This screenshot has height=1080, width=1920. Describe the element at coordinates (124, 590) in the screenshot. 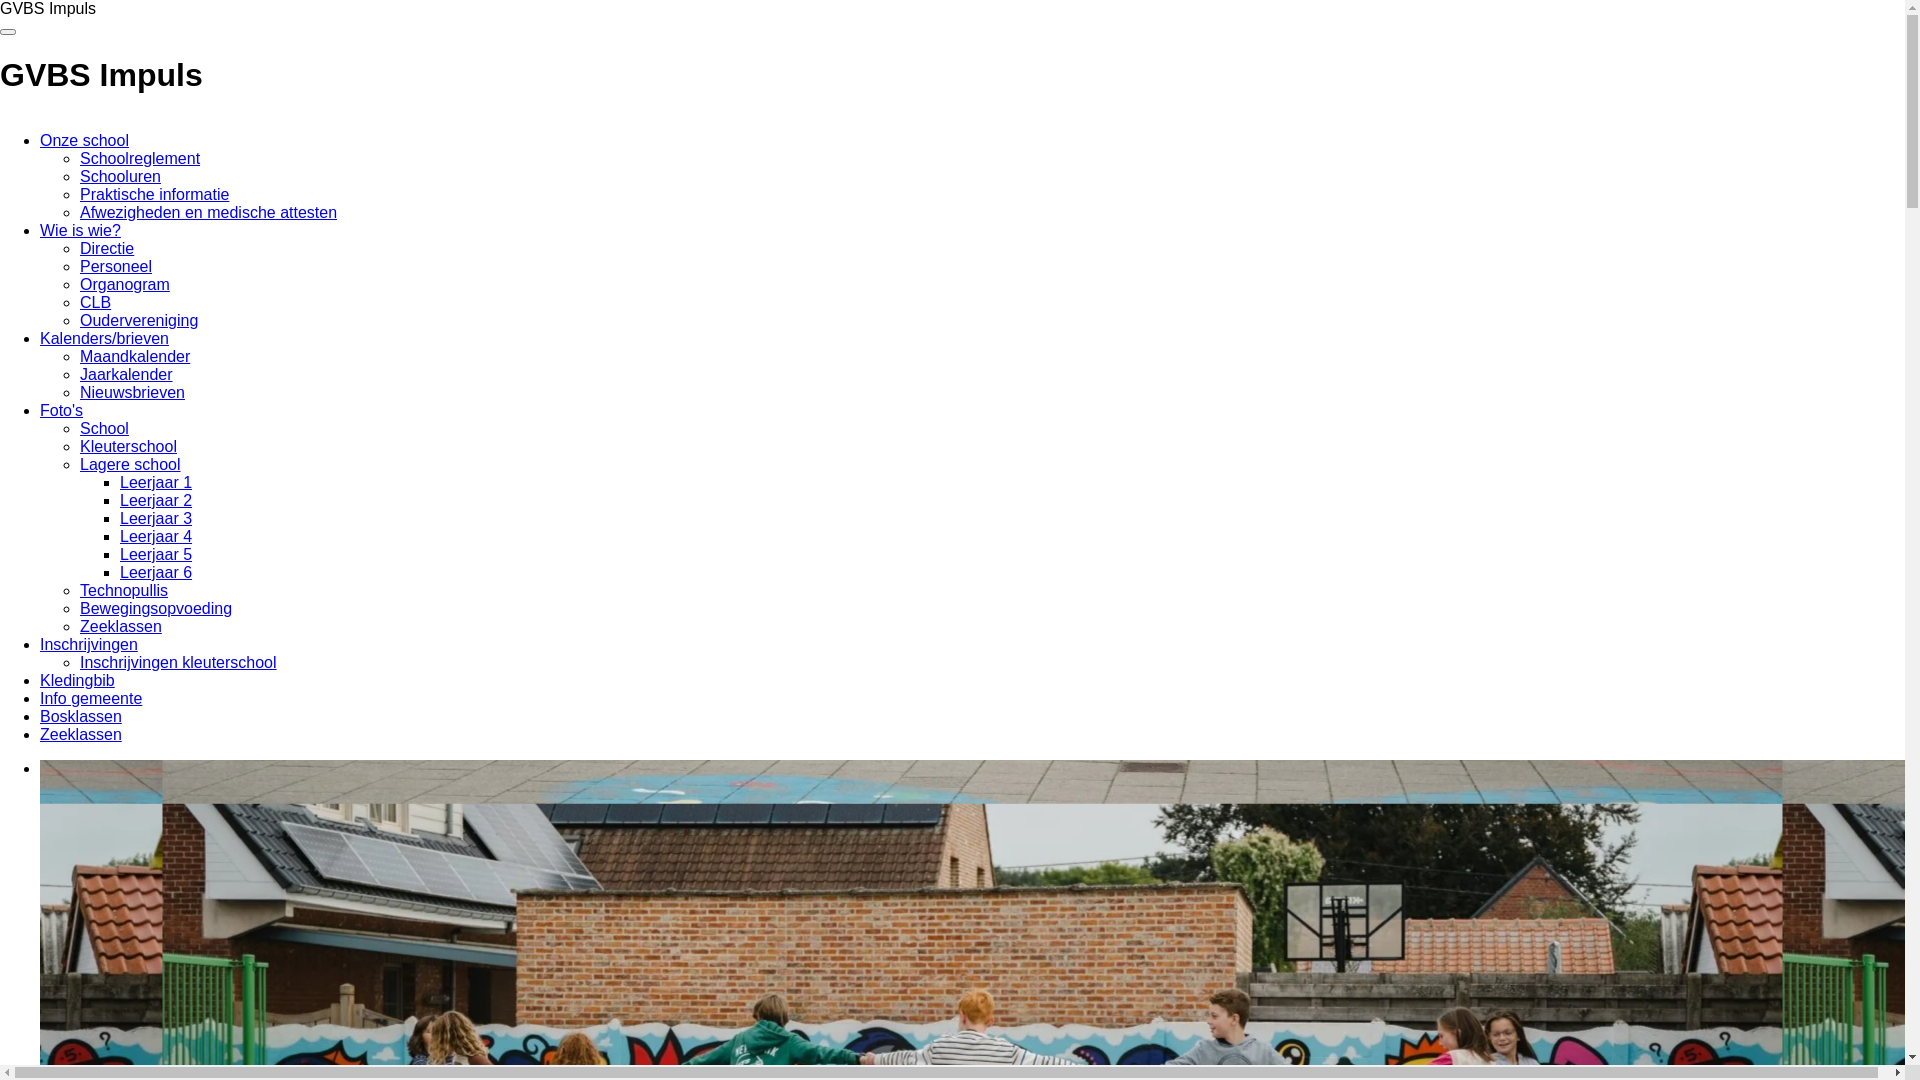

I see `Technopullis` at that location.